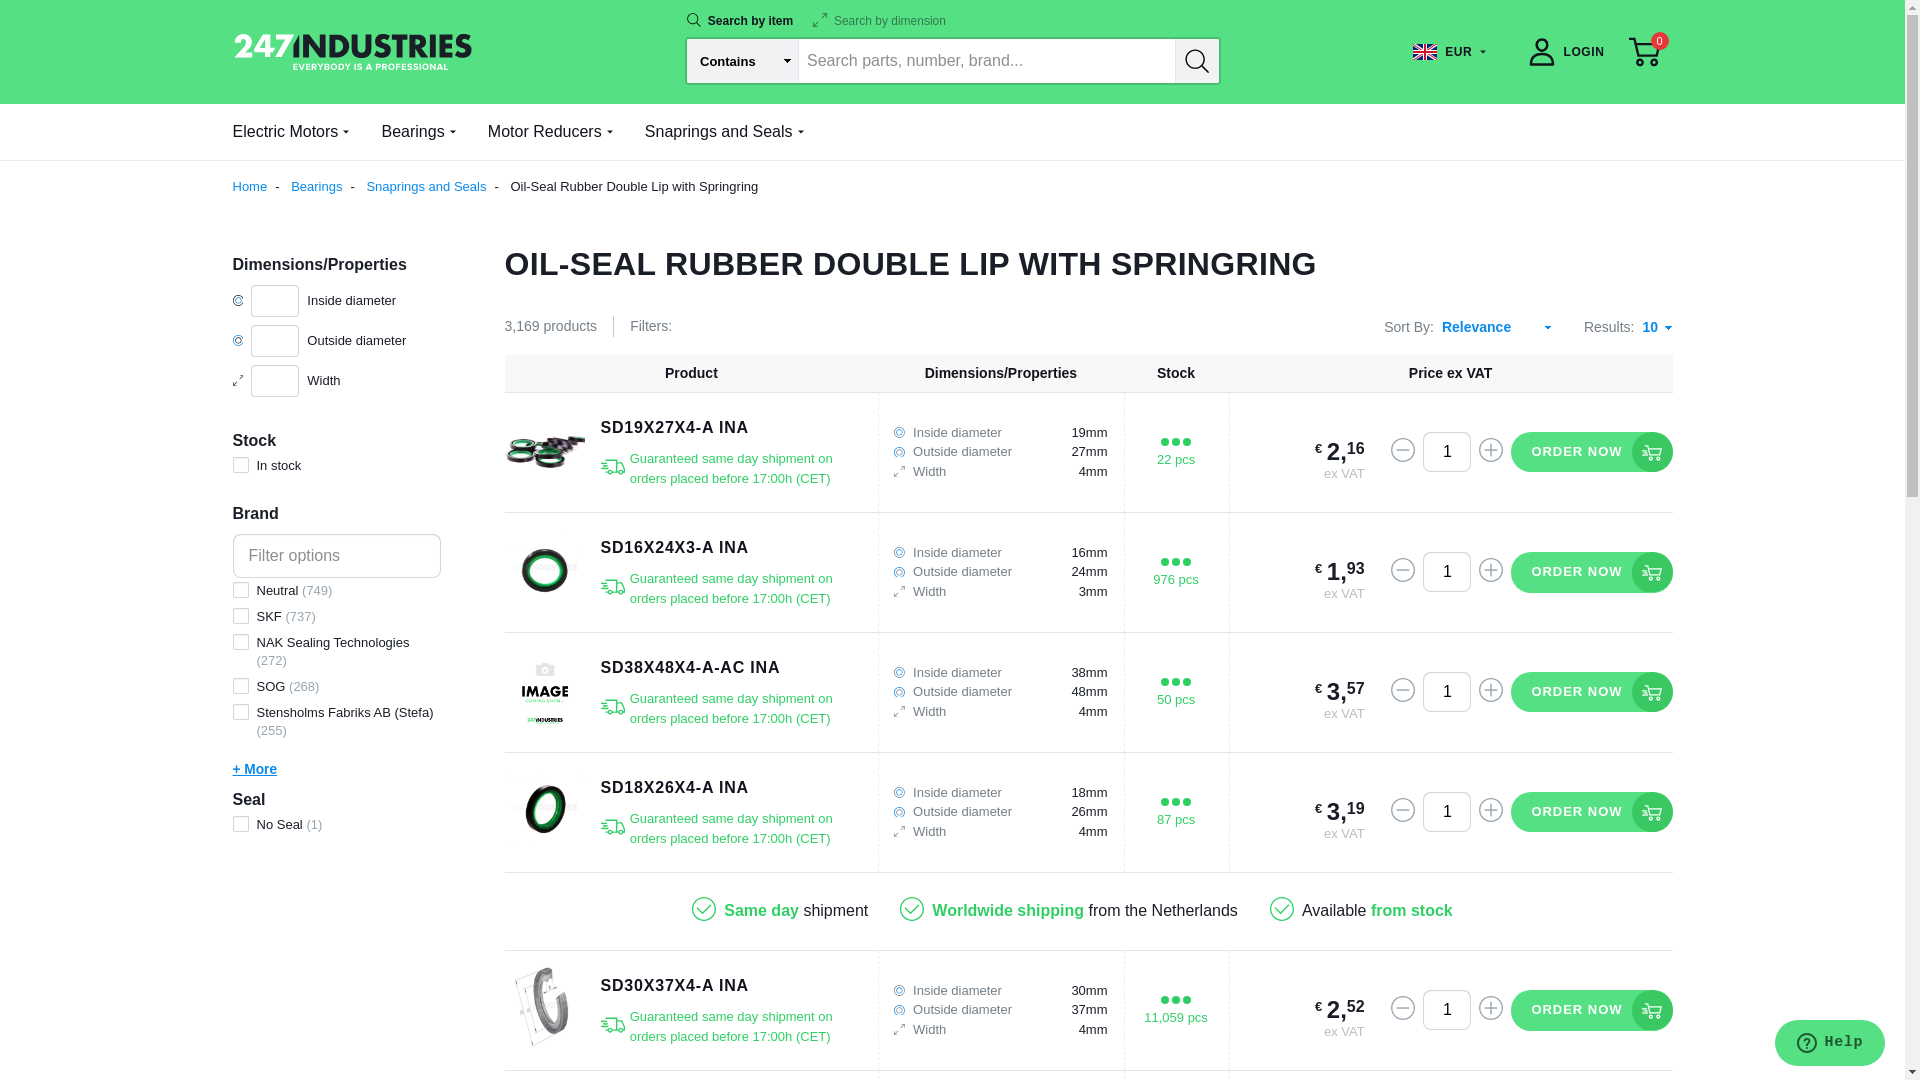 This screenshot has height=1080, width=1920. I want to click on Snaprings and Seals, so click(436, 186).